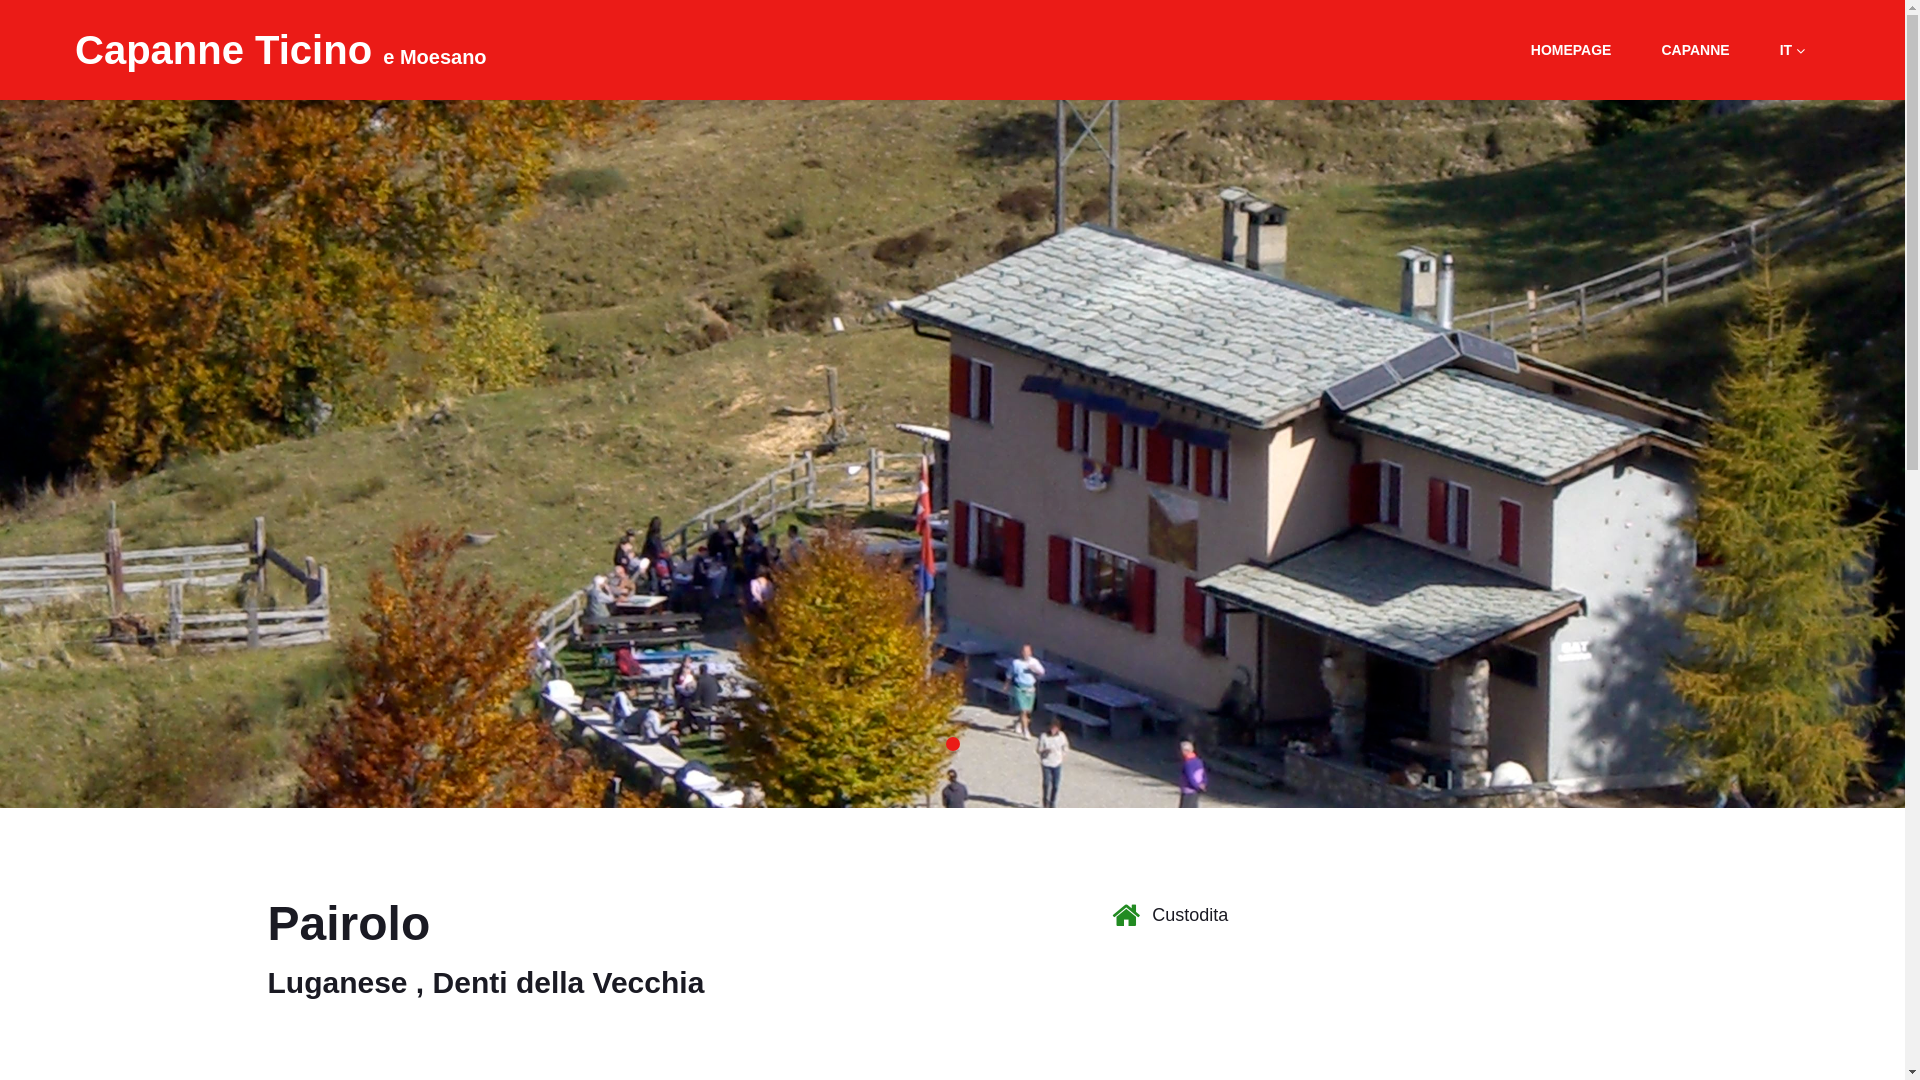 The height and width of the screenshot is (1080, 1920). I want to click on HOMEPAGE, so click(1572, 50).